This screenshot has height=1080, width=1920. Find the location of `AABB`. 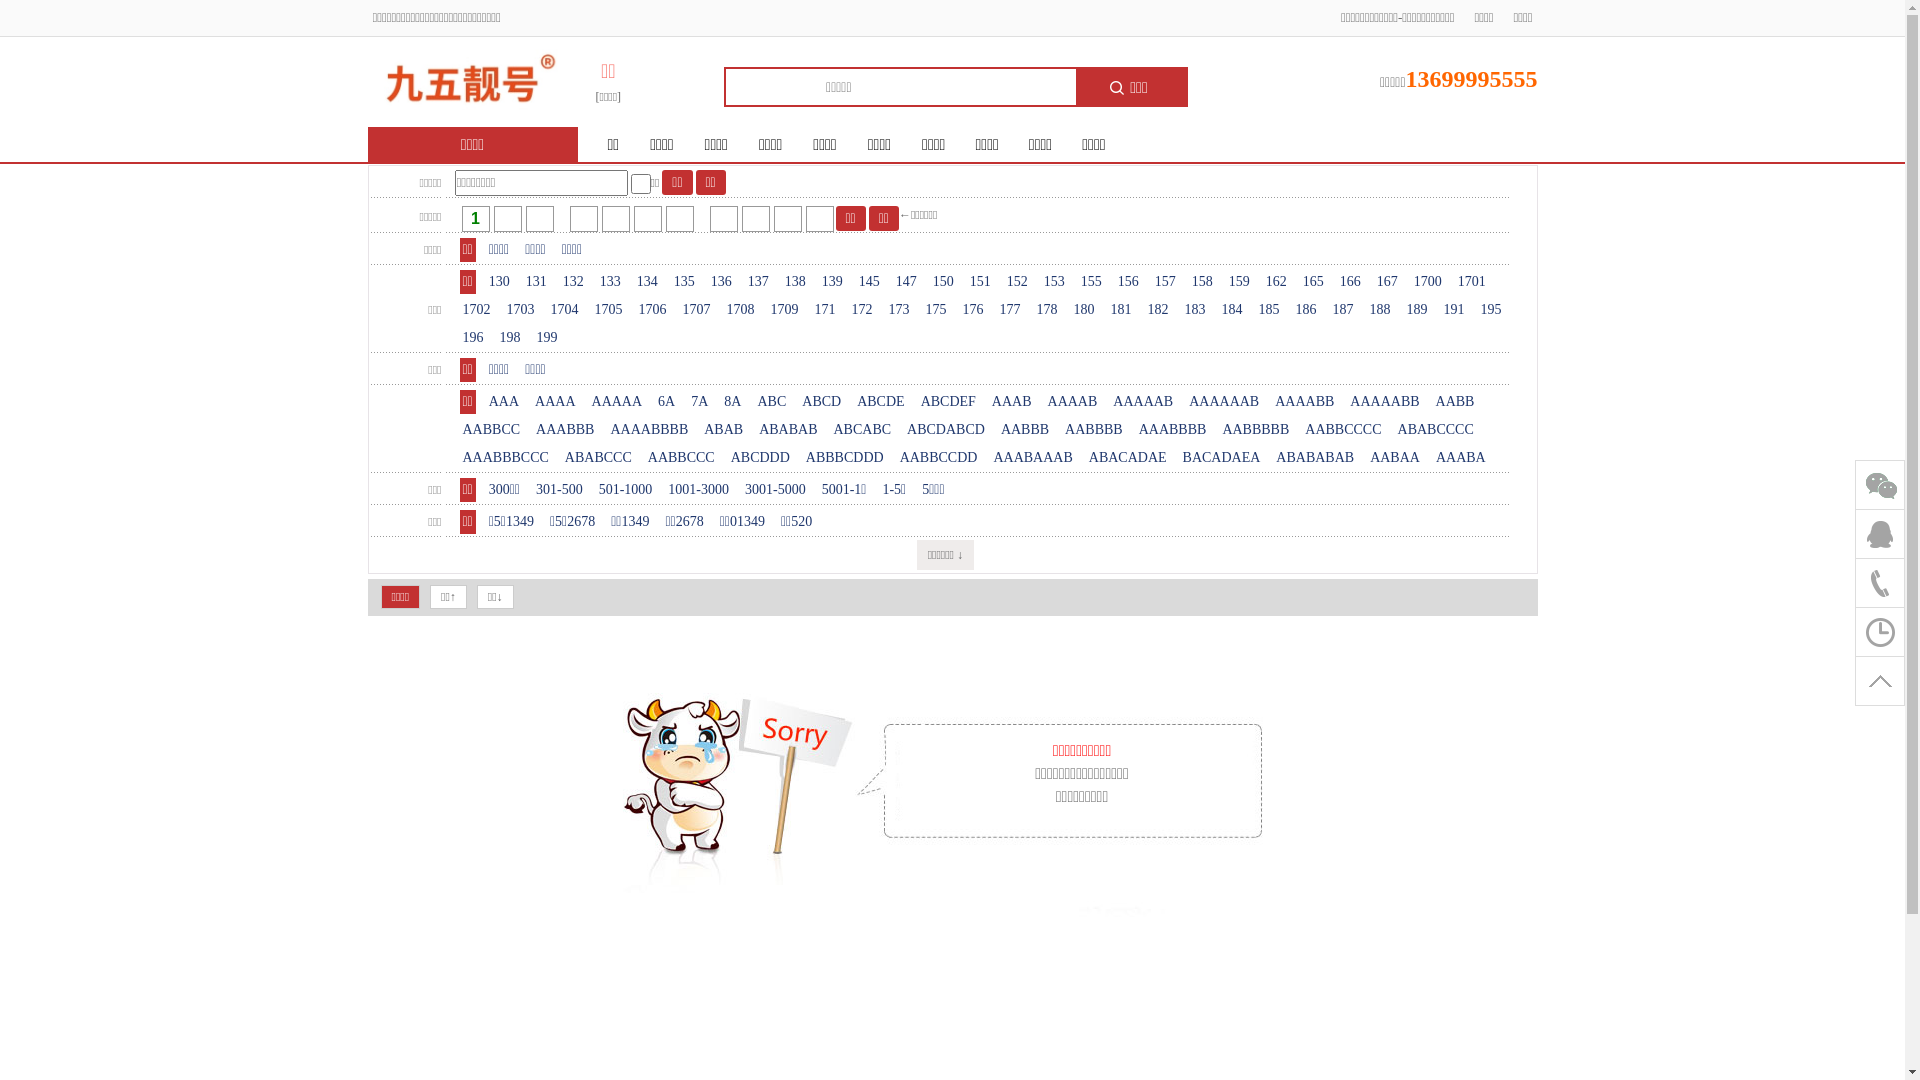

AABB is located at coordinates (1456, 402).